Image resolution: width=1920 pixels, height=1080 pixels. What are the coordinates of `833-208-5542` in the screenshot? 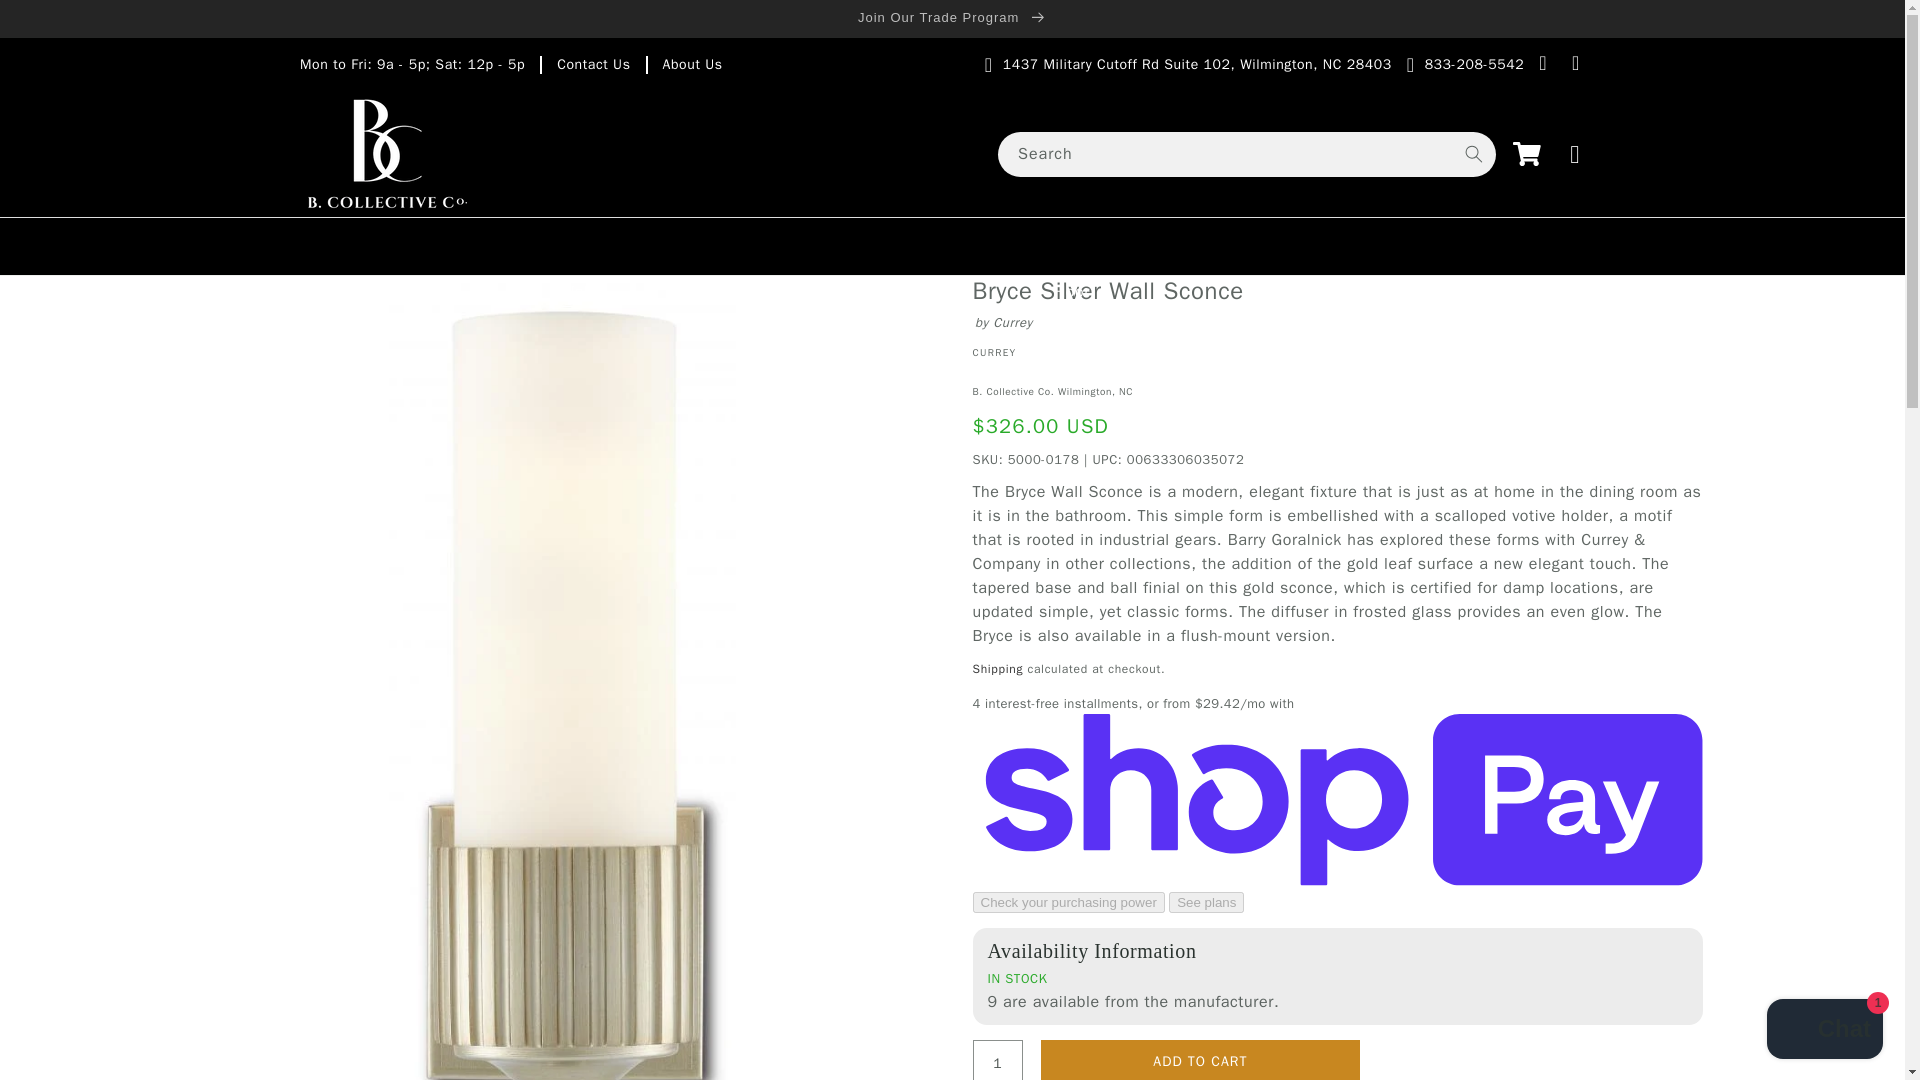 It's located at (1474, 64).